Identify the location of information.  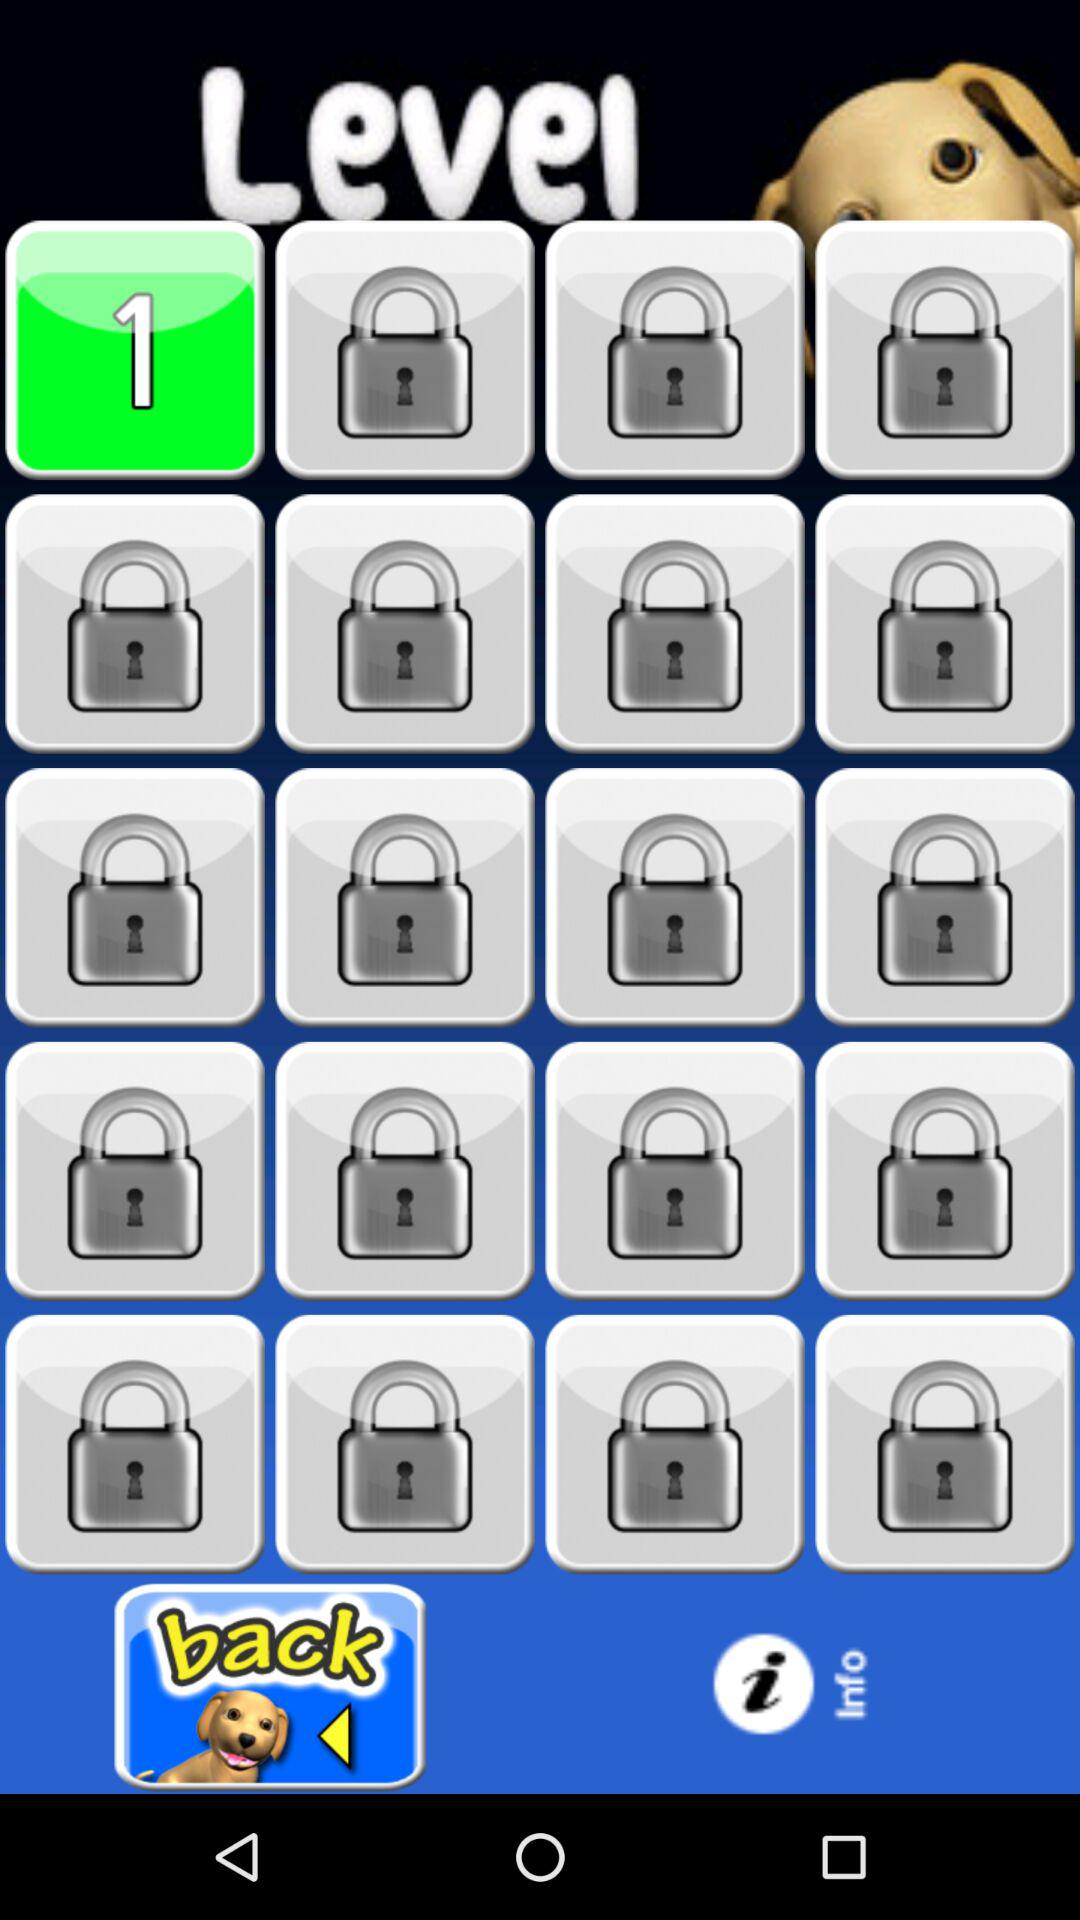
(810, 1688).